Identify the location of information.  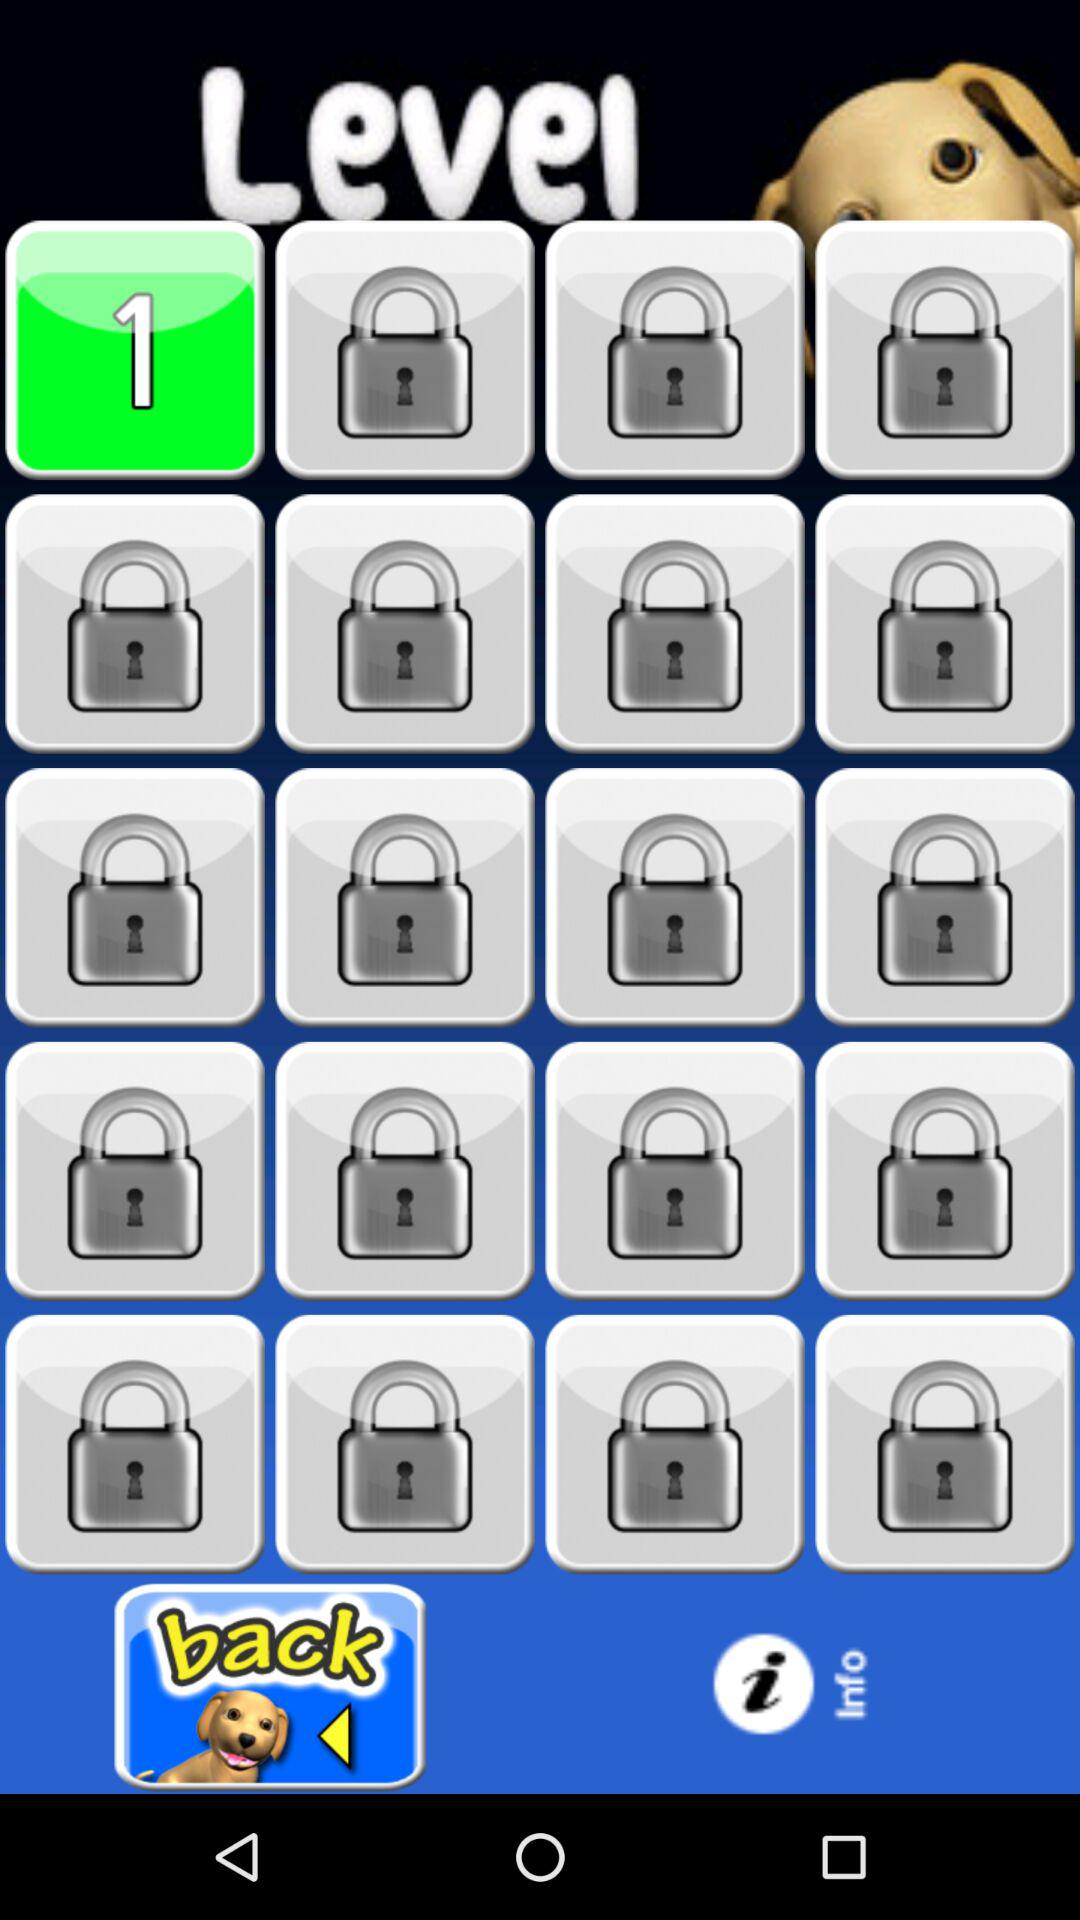
(810, 1688).